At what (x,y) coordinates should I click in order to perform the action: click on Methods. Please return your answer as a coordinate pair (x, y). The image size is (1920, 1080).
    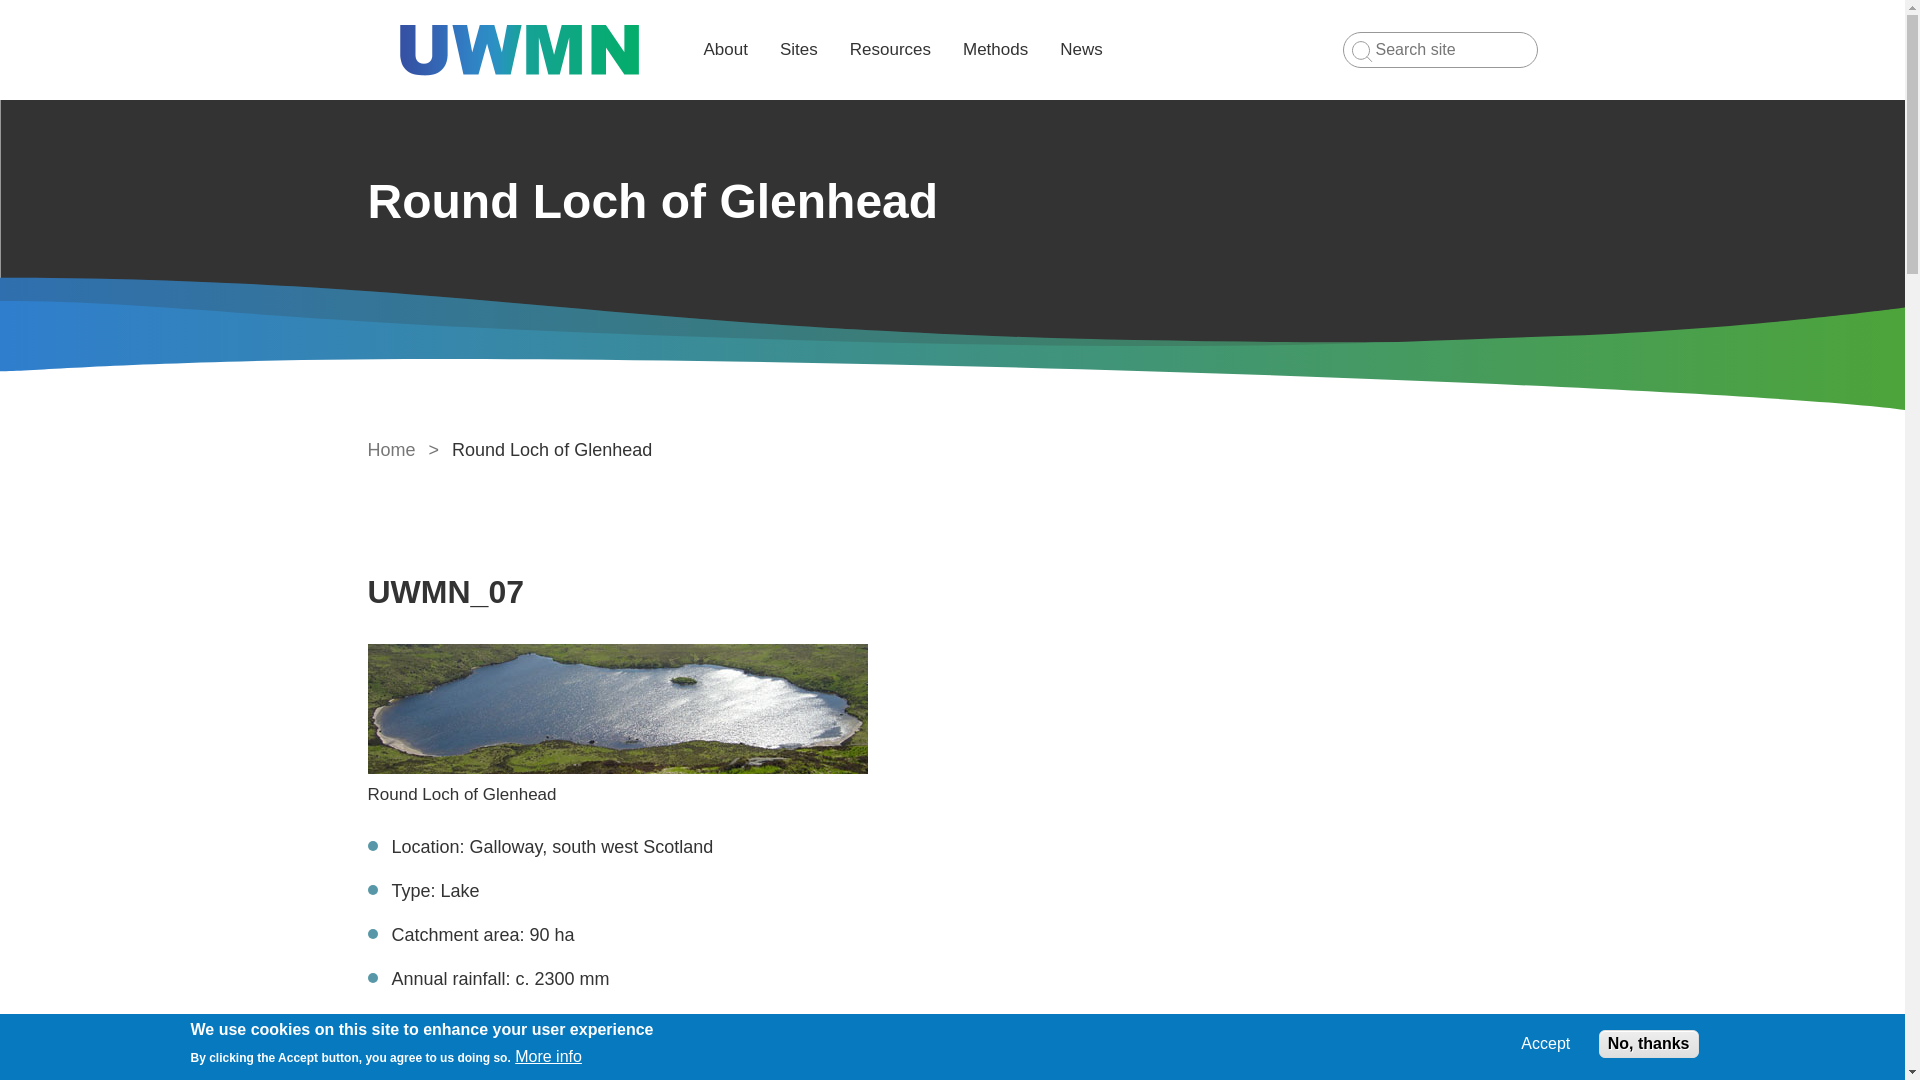
    Looking at the image, I should click on (995, 49).